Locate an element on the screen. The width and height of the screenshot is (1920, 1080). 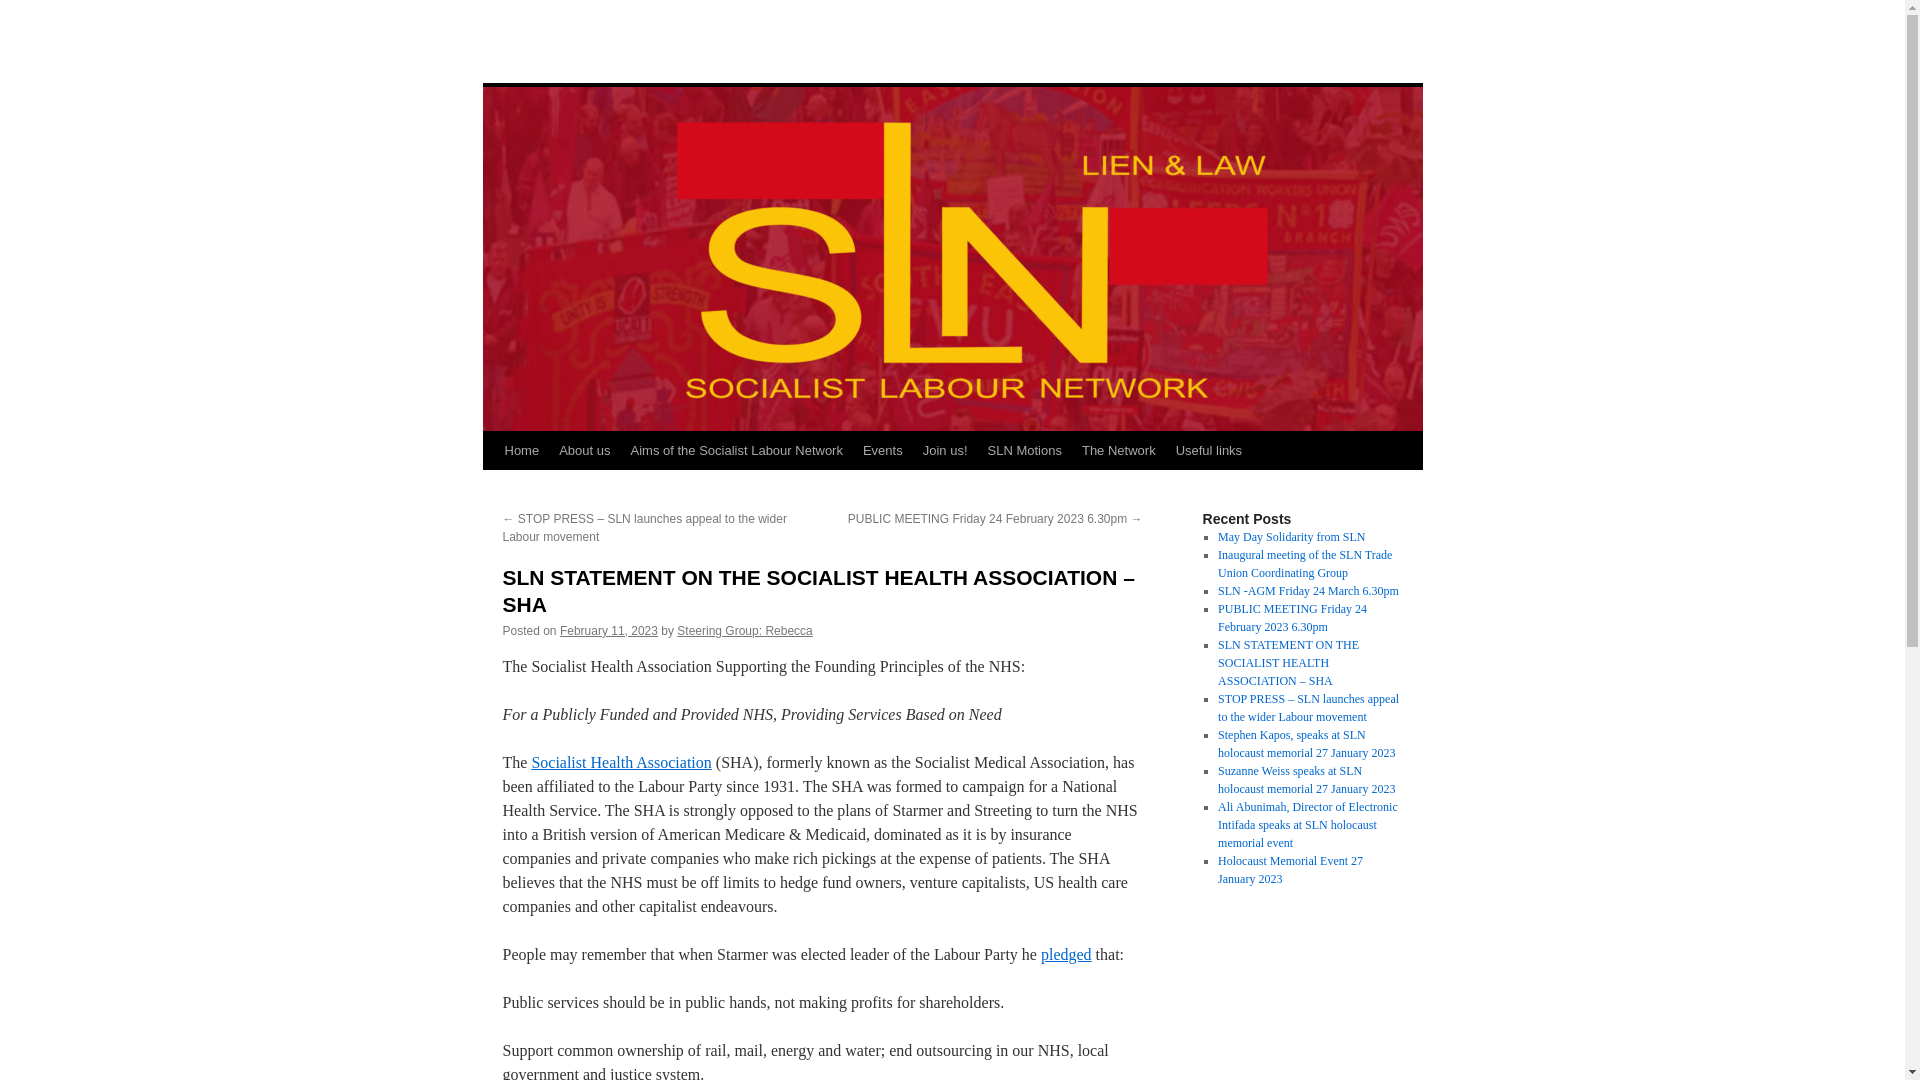
SLN -AGM Friday 24 March 6.30pm is located at coordinates (1308, 591).